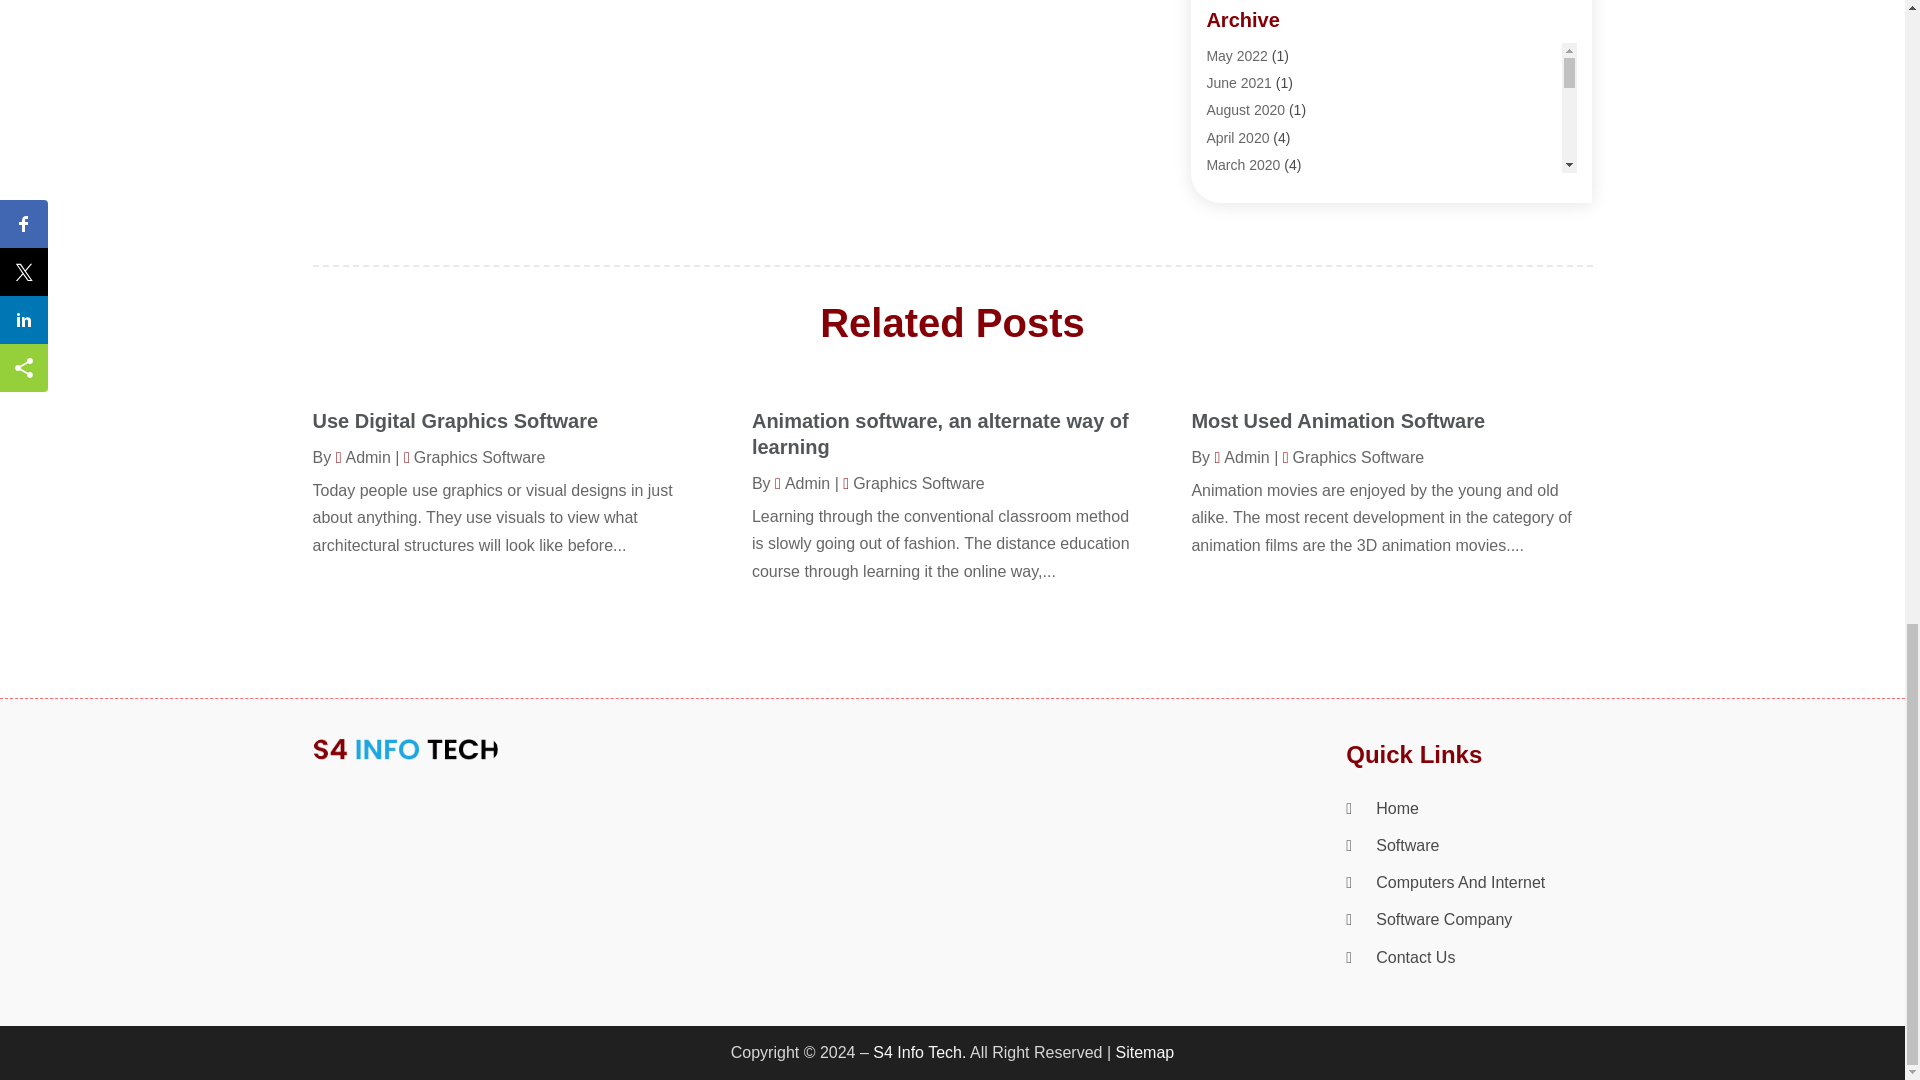 This screenshot has width=1920, height=1080. Describe the element at coordinates (1255, 163) in the screenshot. I see `Mobile Software` at that location.